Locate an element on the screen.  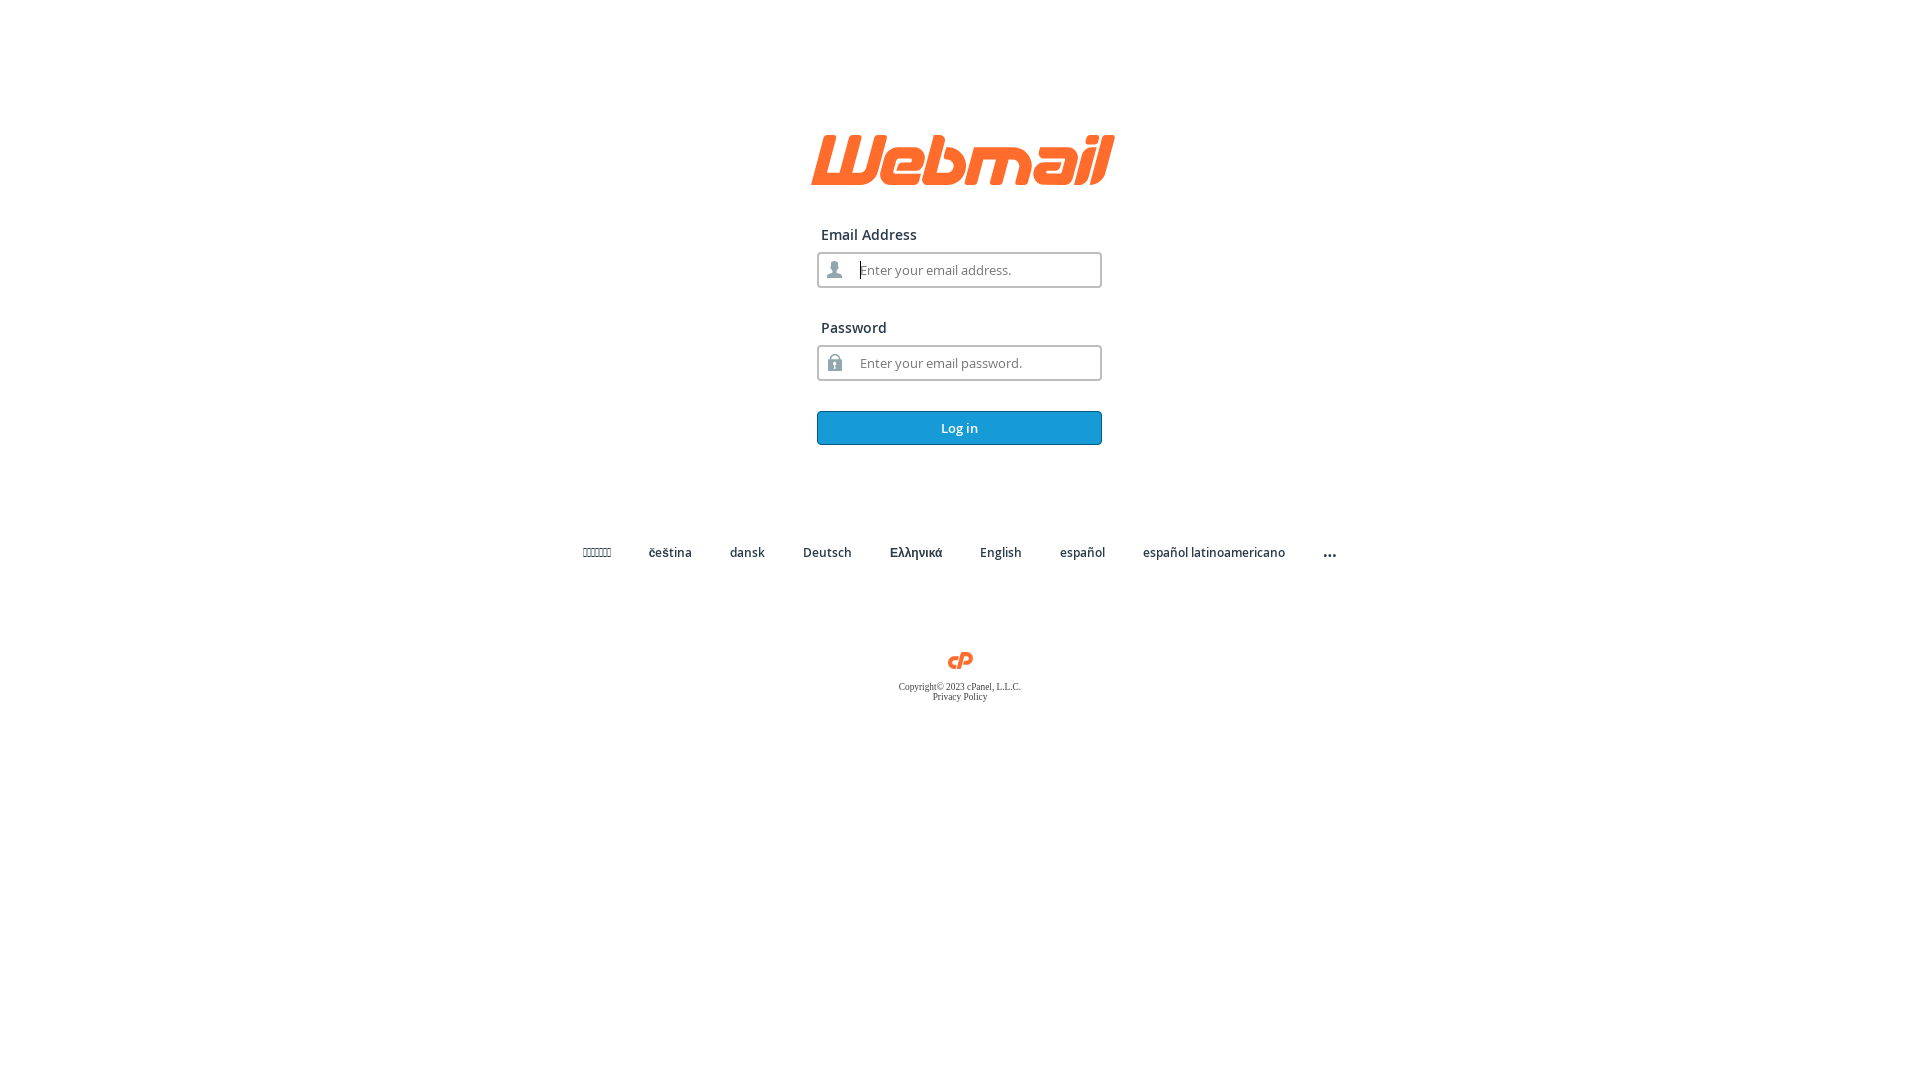
Enter Here is located at coordinates (738, 297).